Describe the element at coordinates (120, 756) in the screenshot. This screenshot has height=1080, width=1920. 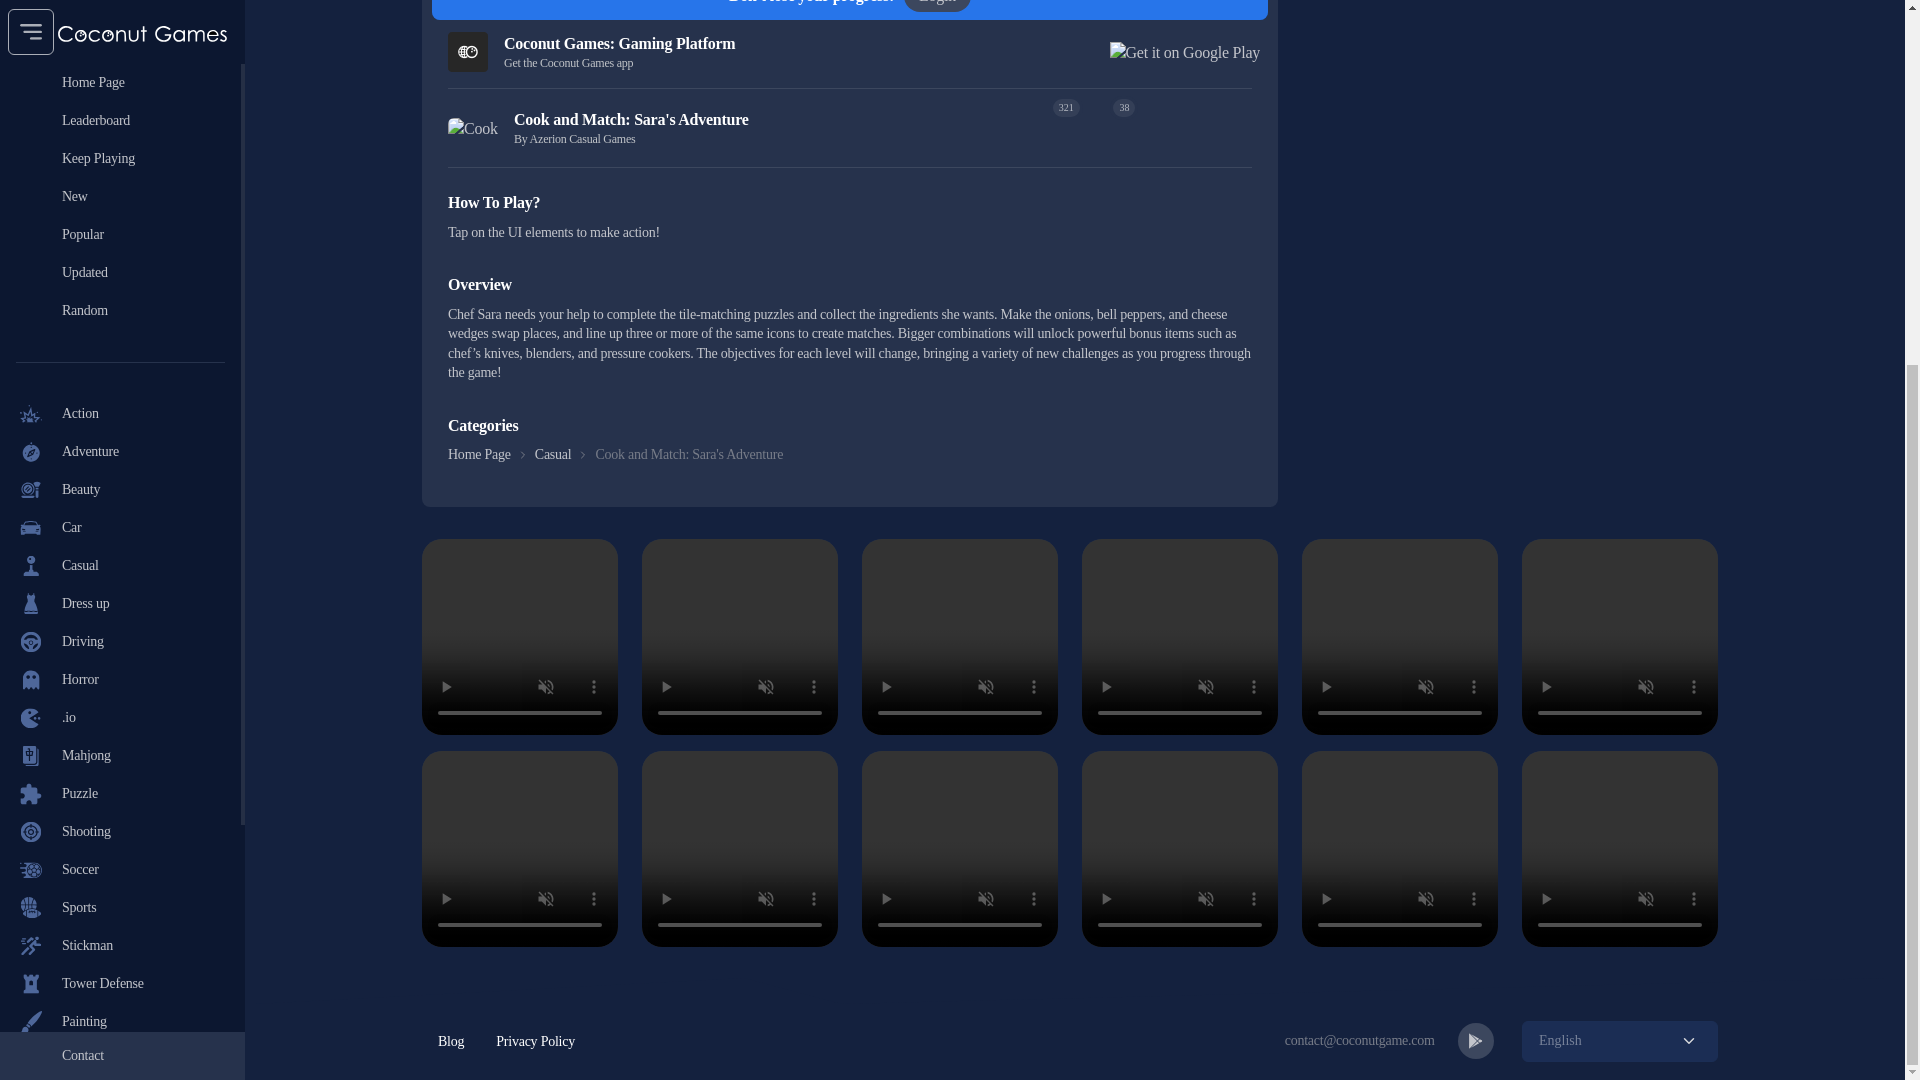
I see `Google Play` at that location.